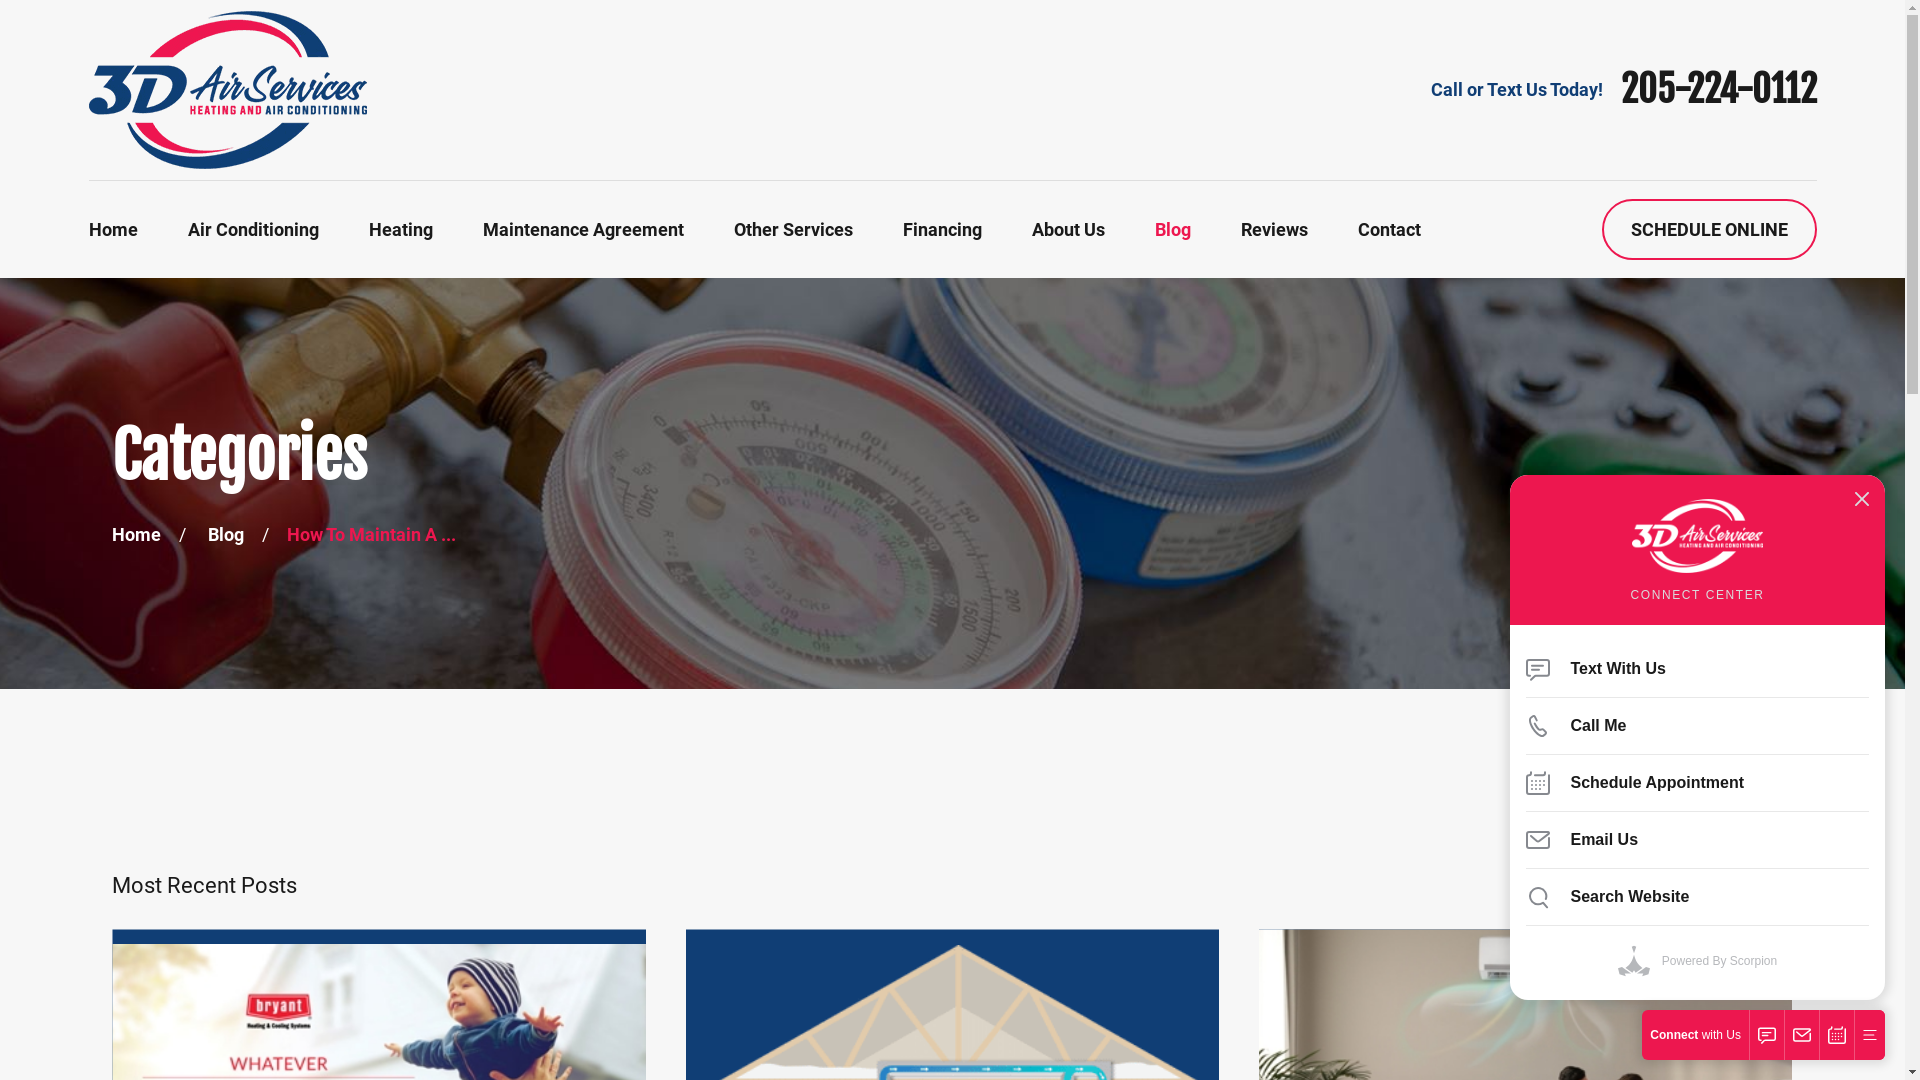 This screenshot has height=1080, width=1920. Describe the element at coordinates (254, 230) in the screenshot. I see `Air Conditioning` at that location.